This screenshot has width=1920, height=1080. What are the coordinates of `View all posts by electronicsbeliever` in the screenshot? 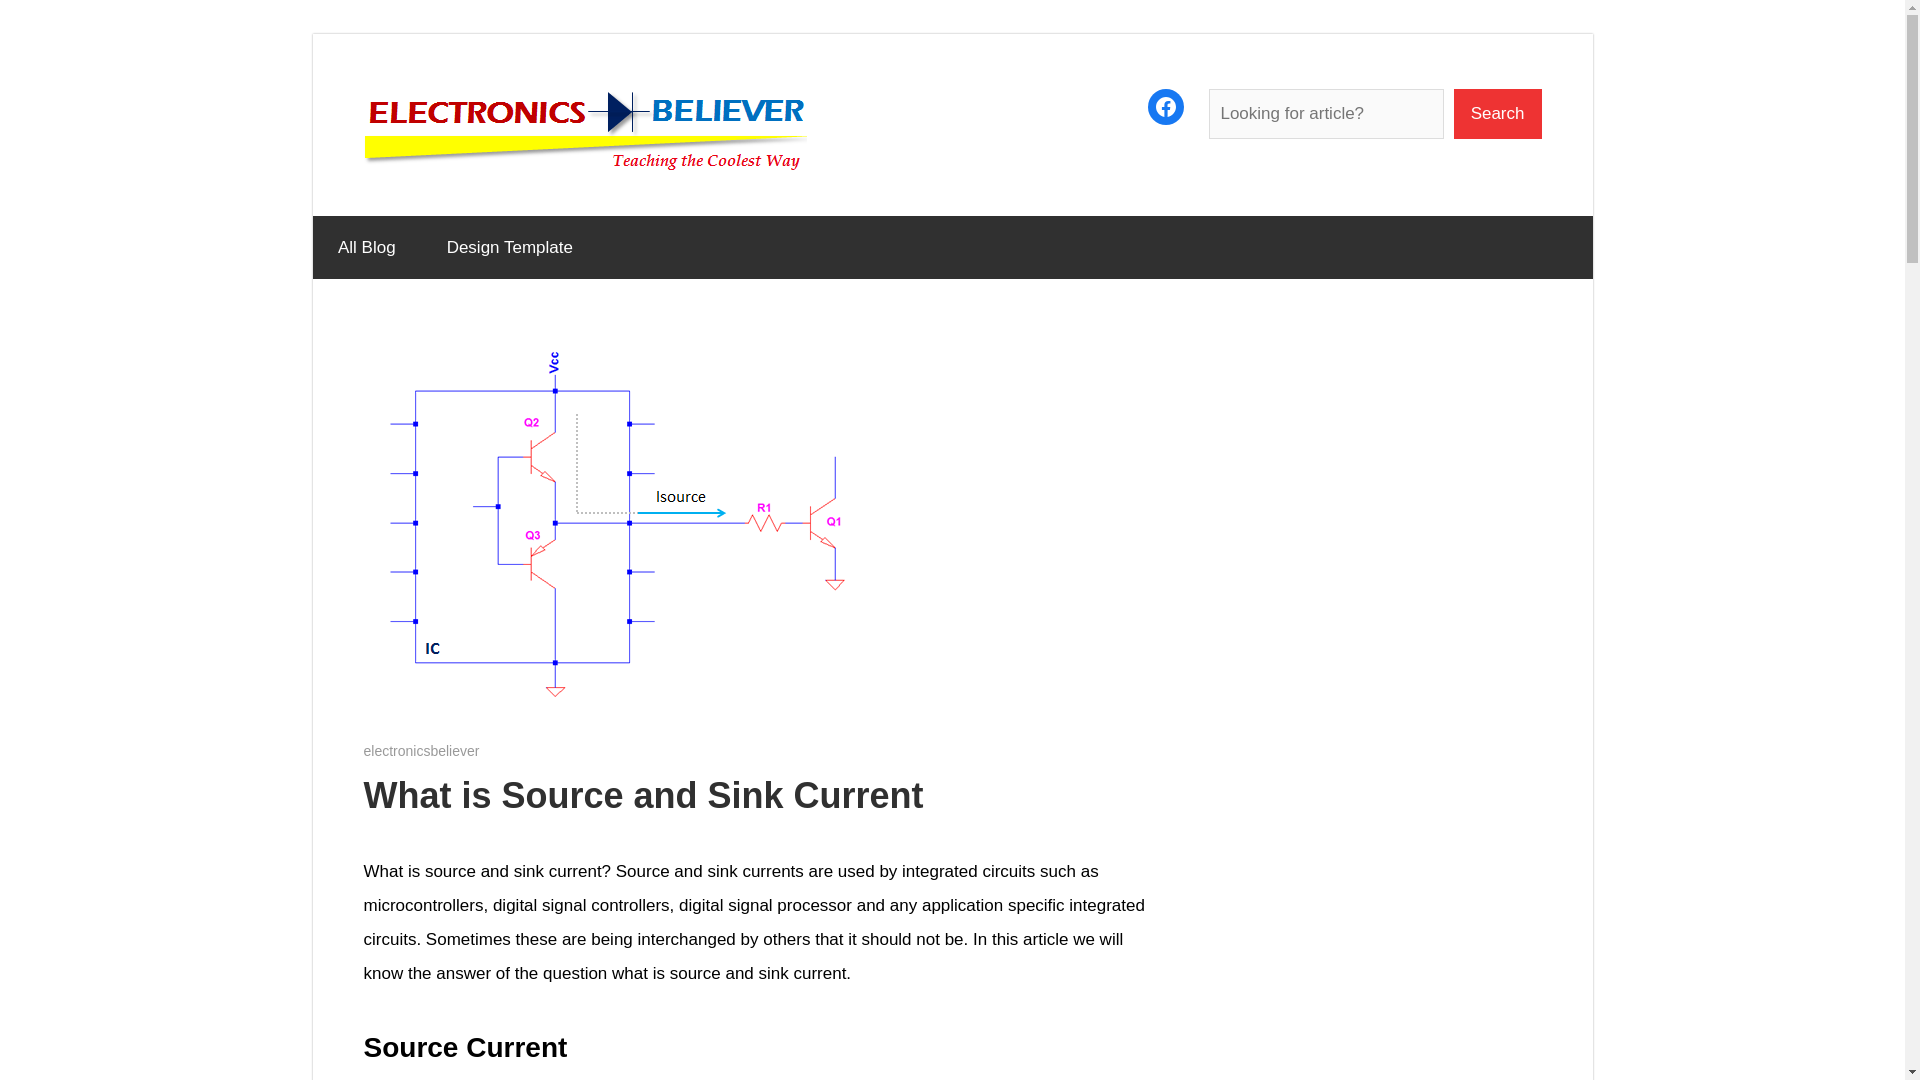 It's located at (422, 750).